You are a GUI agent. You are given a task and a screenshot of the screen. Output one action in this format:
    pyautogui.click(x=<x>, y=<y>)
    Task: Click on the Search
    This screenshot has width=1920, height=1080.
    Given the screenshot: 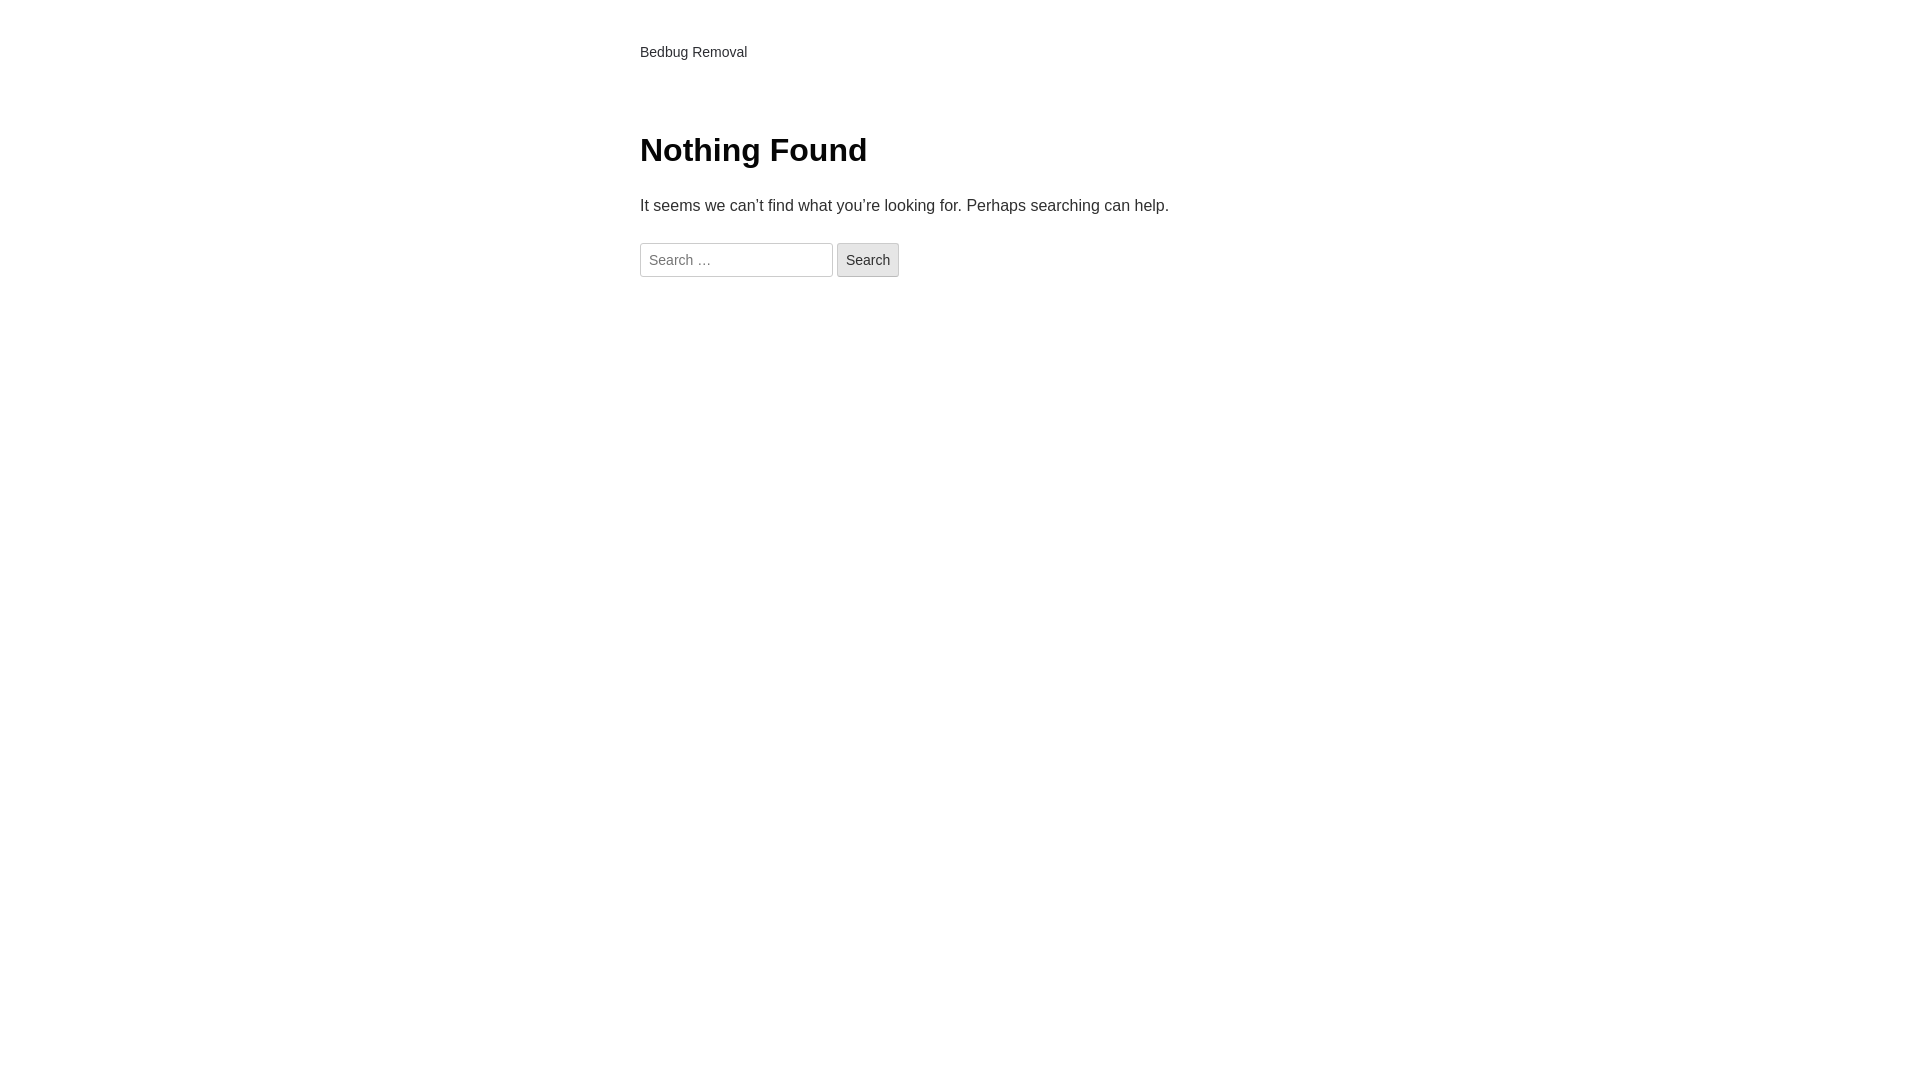 What is the action you would take?
    pyautogui.click(x=868, y=260)
    